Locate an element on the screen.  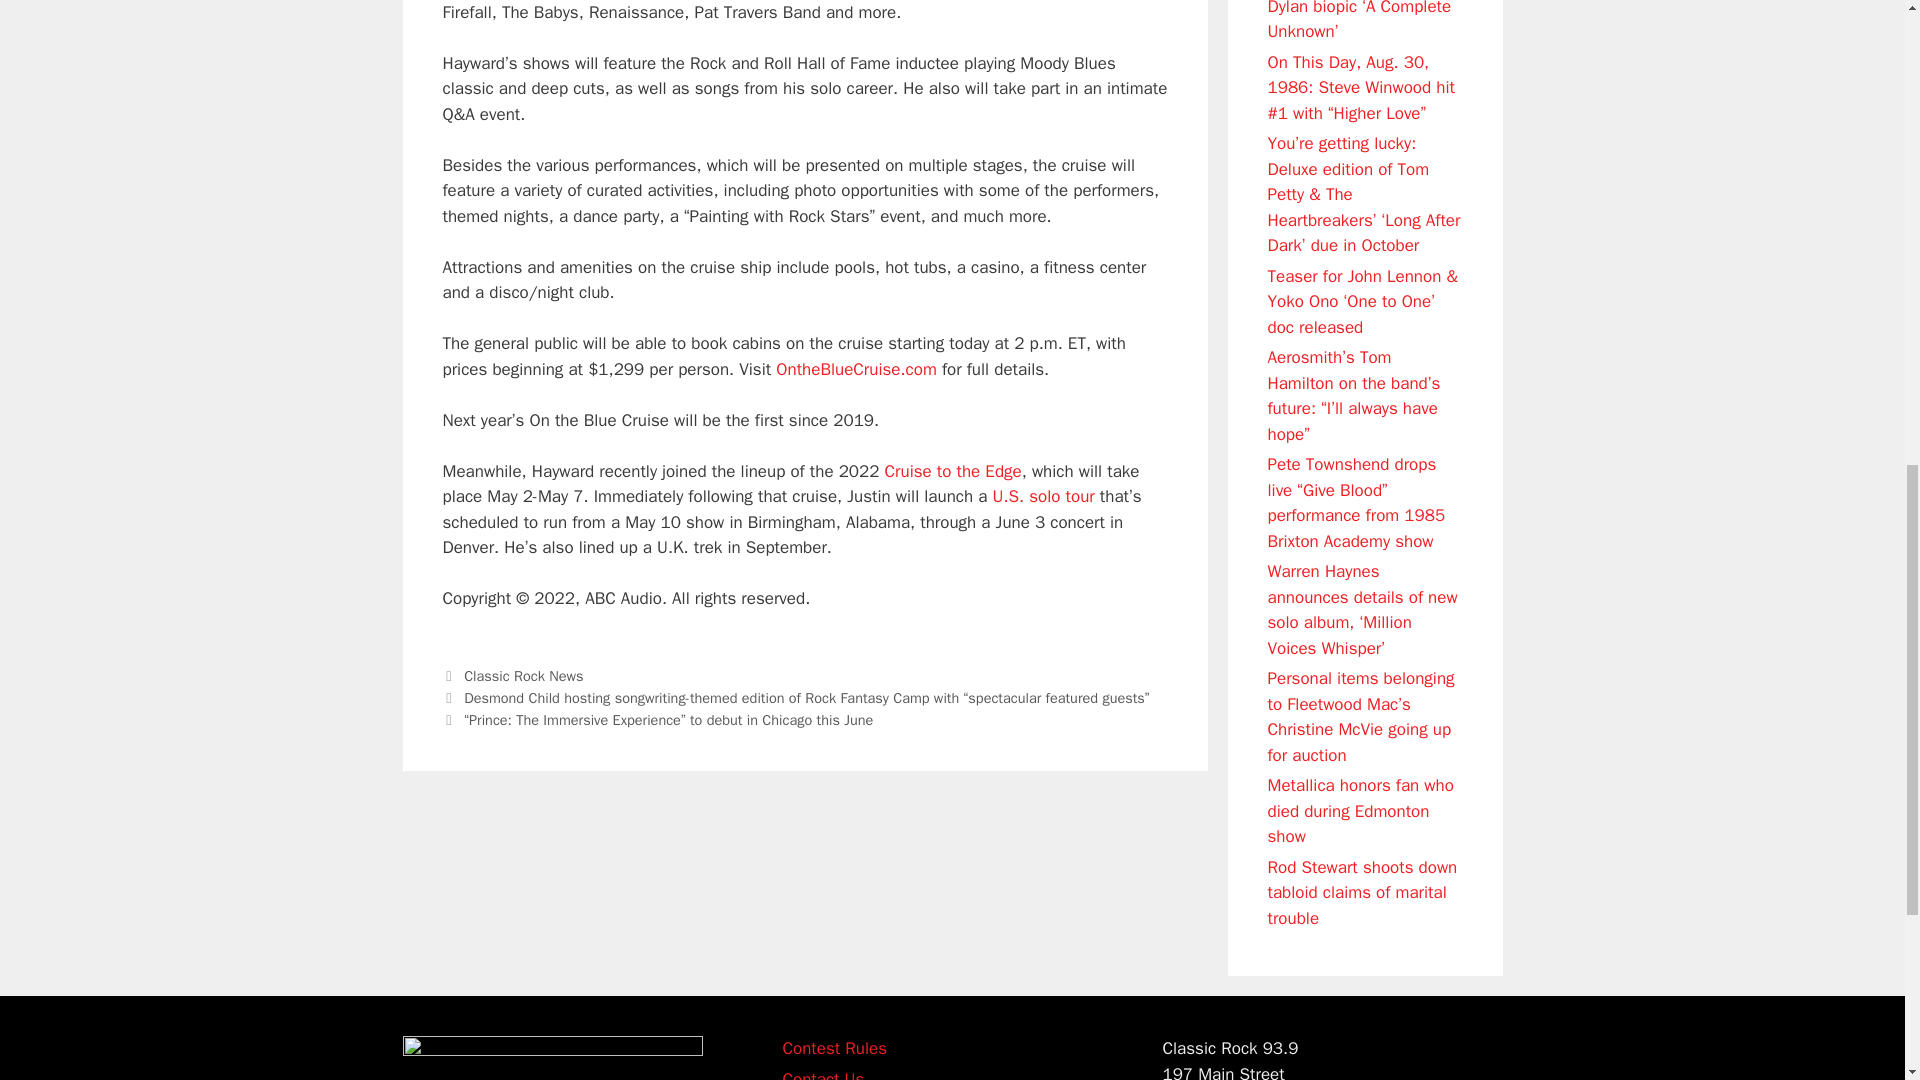
U.S. solo tour is located at coordinates (1043, 496).